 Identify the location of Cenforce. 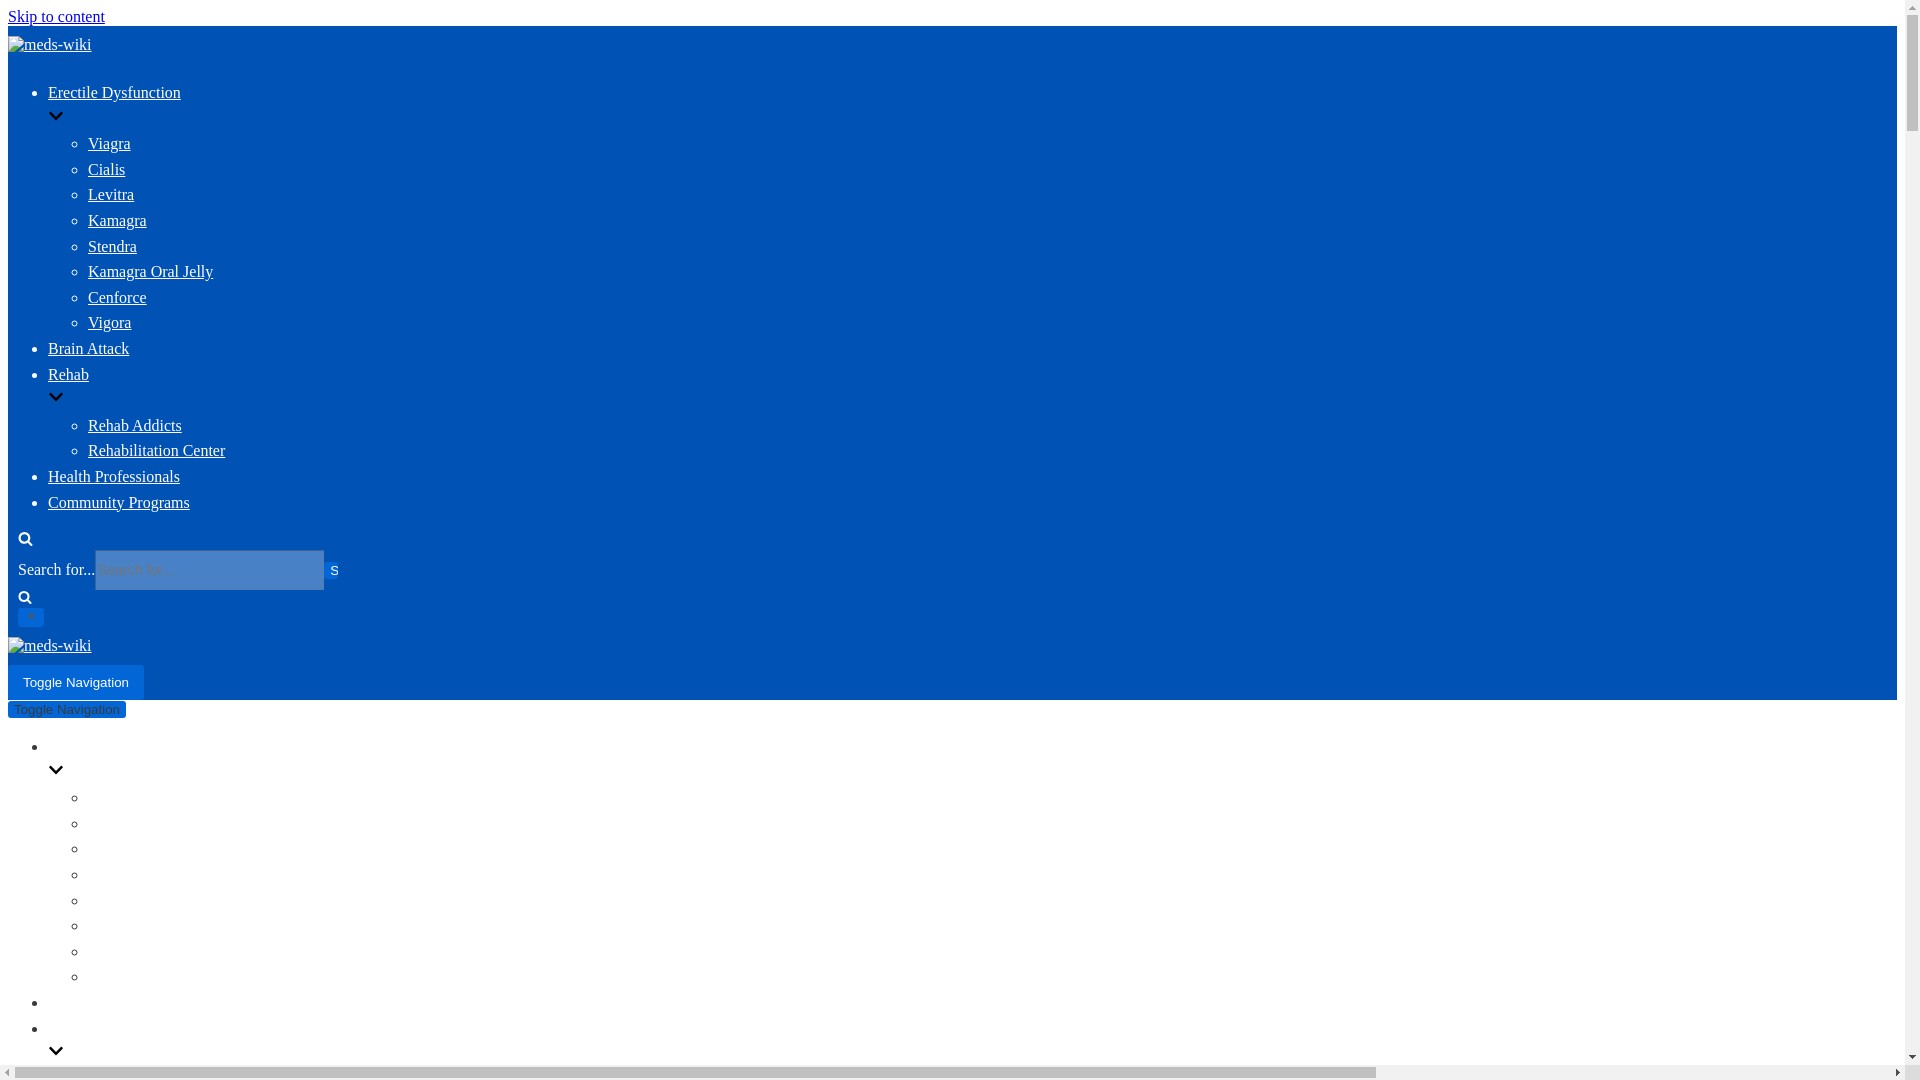
(118, 951).